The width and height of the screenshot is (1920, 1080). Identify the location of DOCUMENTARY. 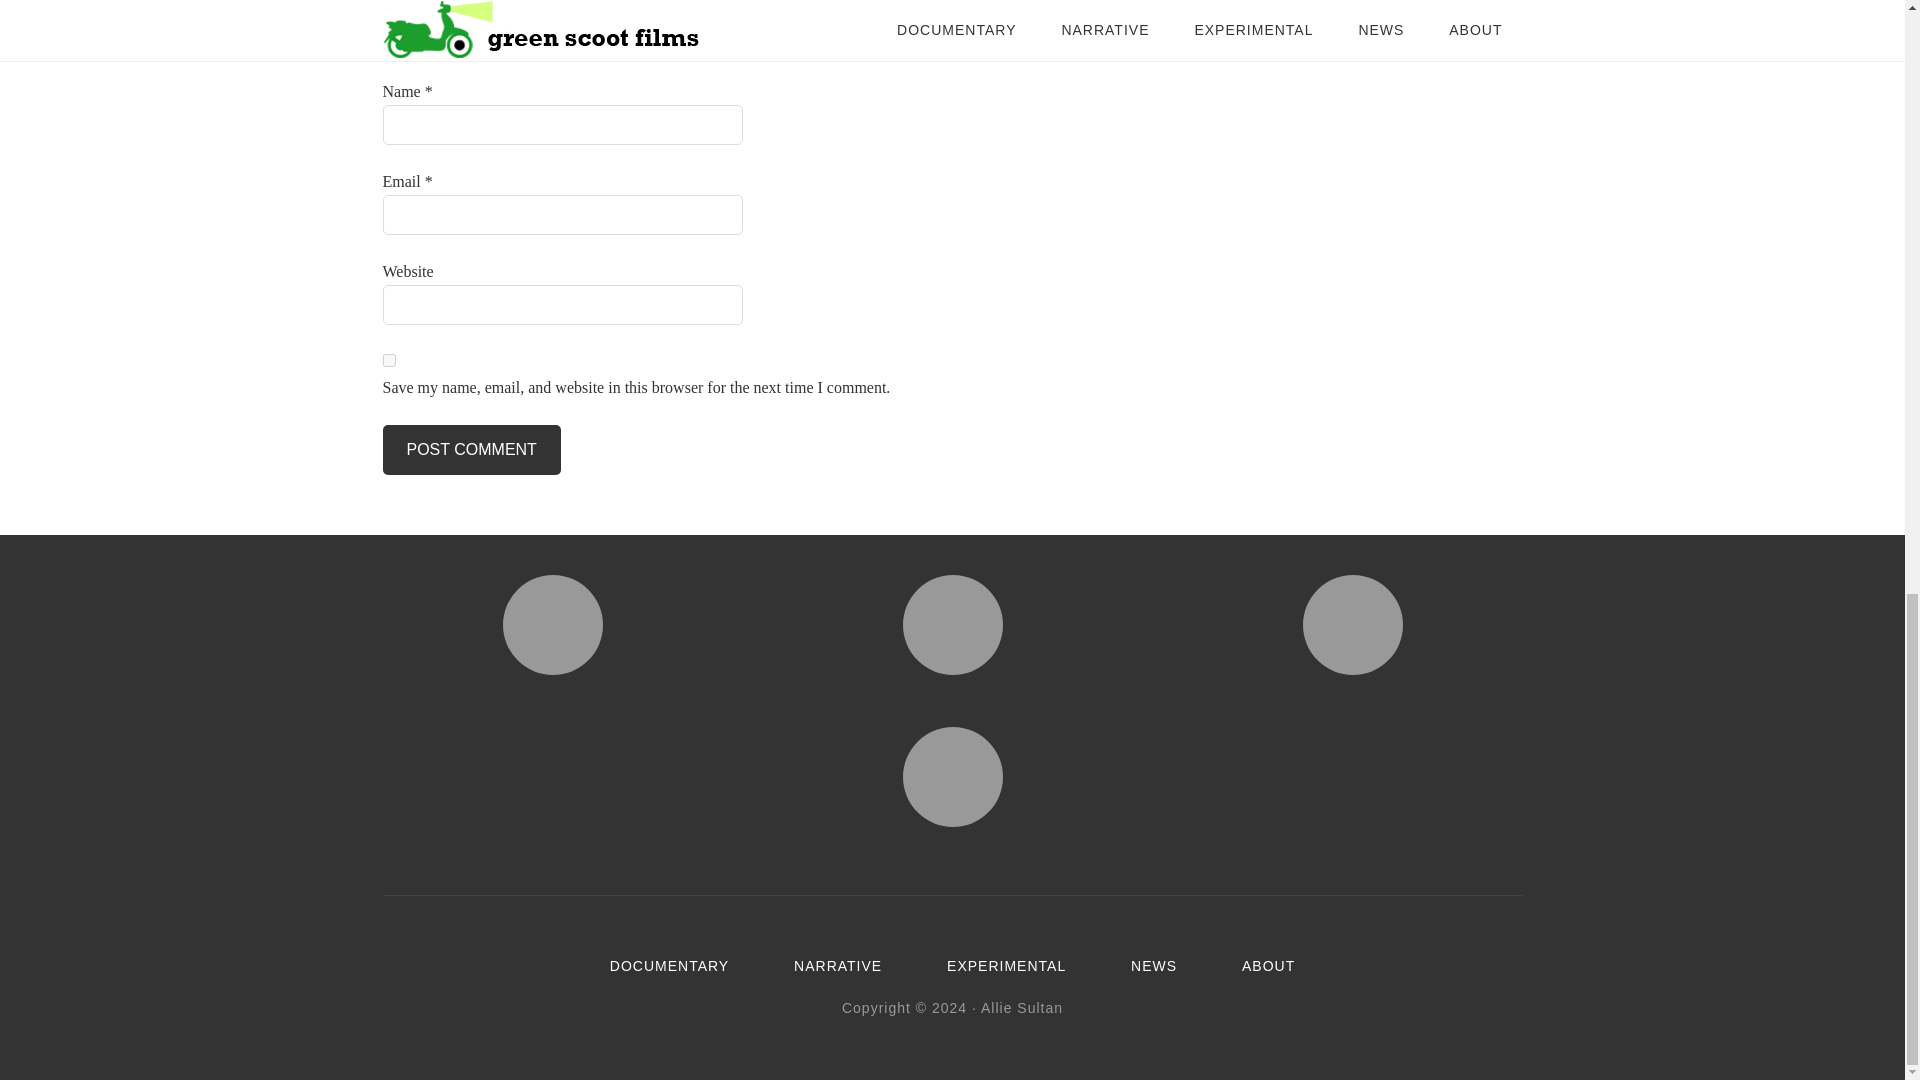
(670, 966).